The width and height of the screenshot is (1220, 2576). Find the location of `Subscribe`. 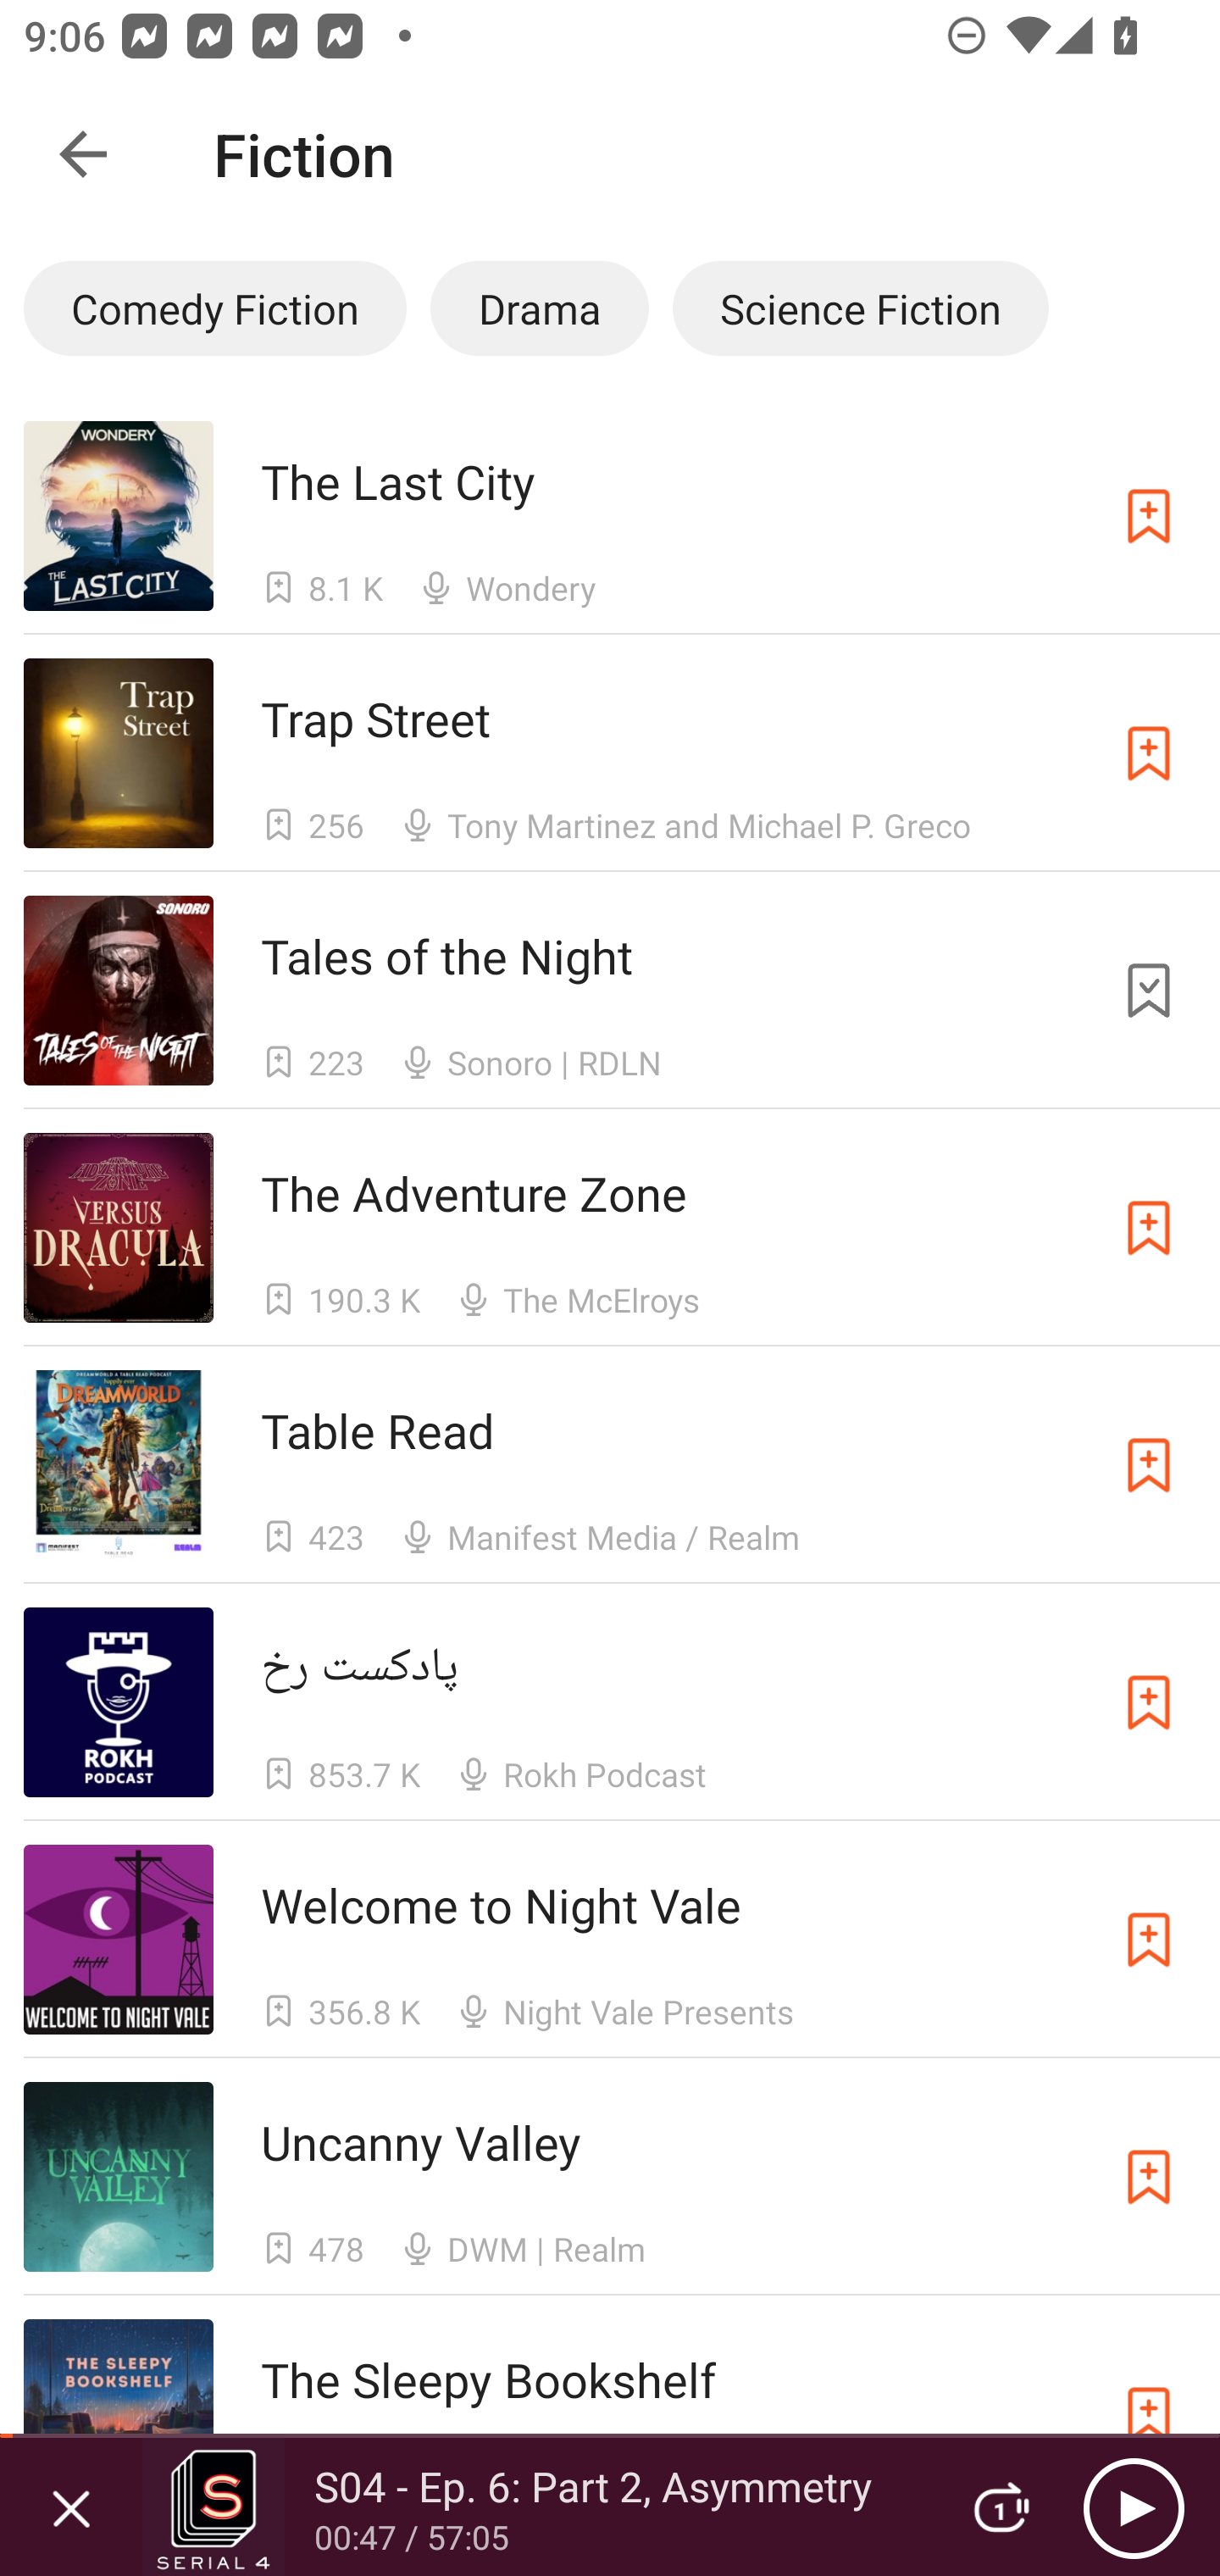

Subscribe is located at coordinates (1149, 753).